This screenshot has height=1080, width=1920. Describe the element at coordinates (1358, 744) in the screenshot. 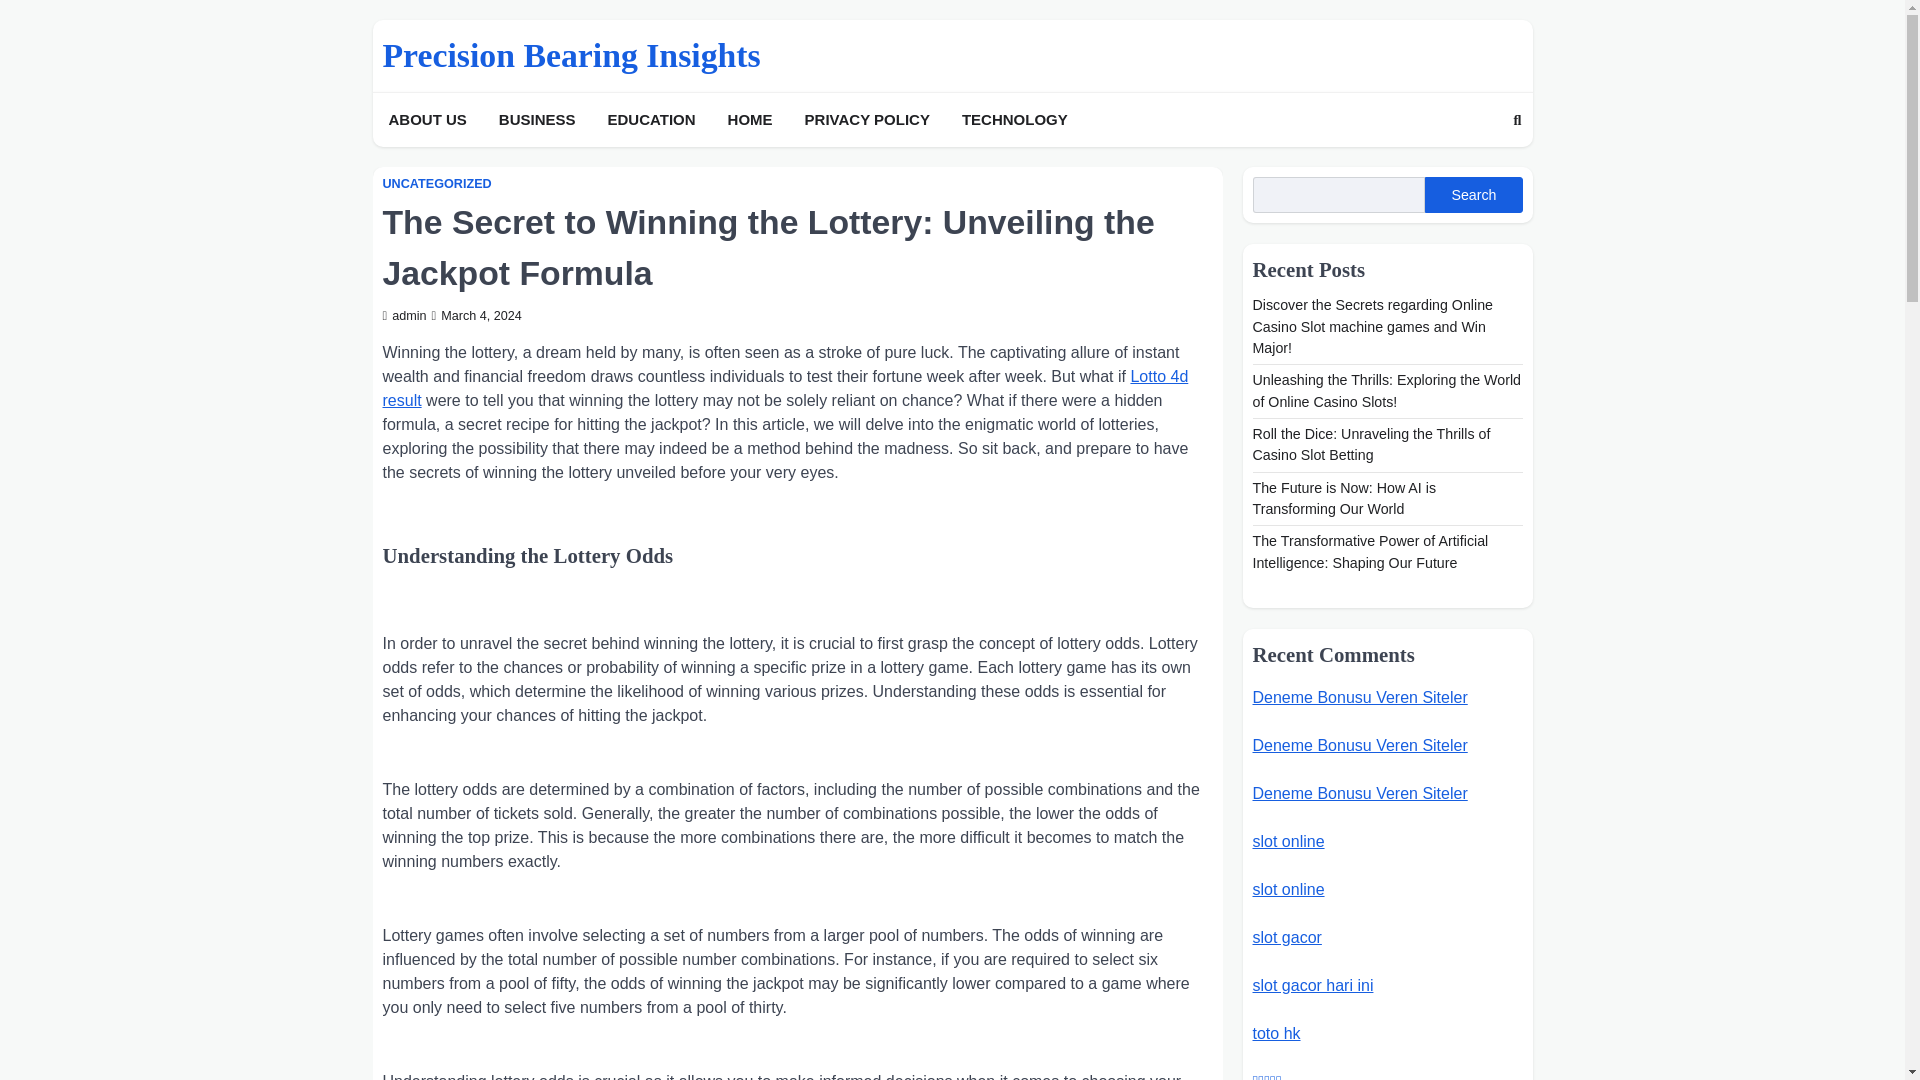

I see `Deneme Bonusu Veren Siteler` at that location.